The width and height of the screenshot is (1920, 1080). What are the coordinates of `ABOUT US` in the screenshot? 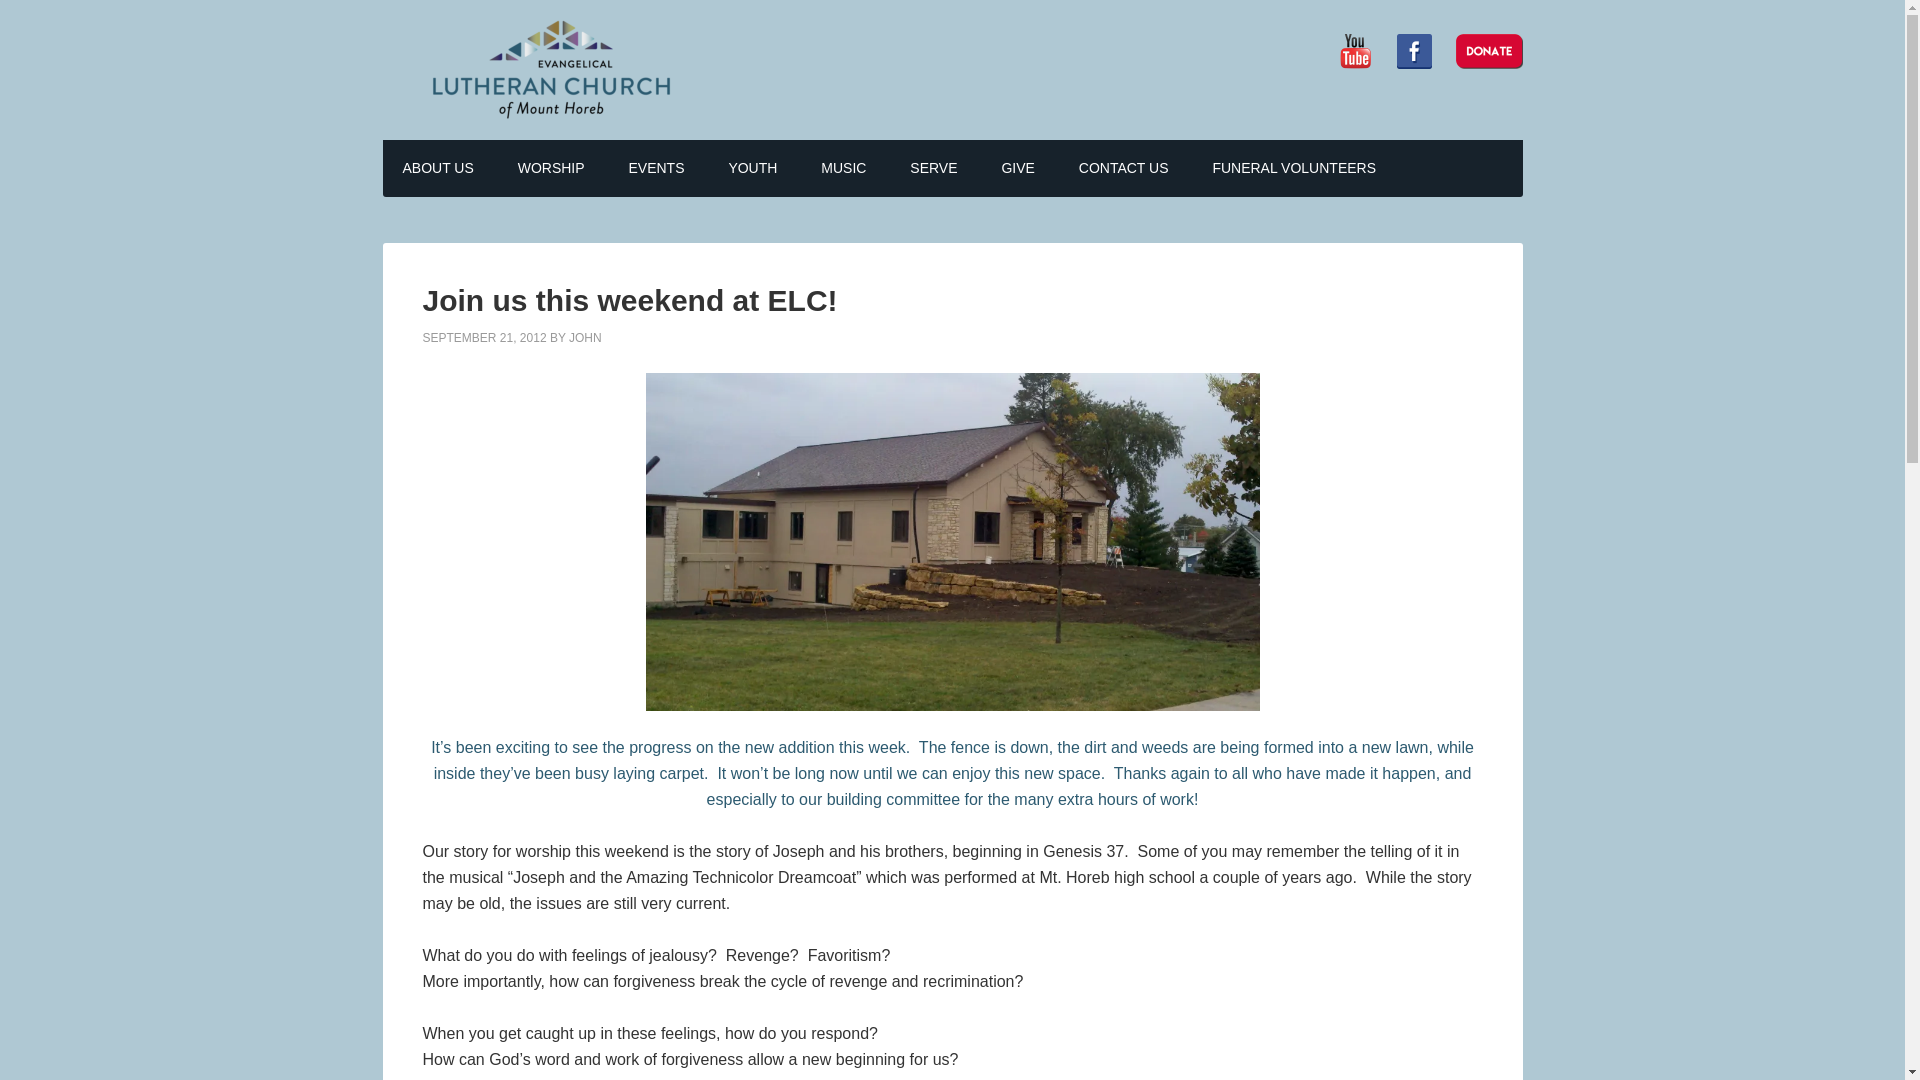 It's located at (438, 168).